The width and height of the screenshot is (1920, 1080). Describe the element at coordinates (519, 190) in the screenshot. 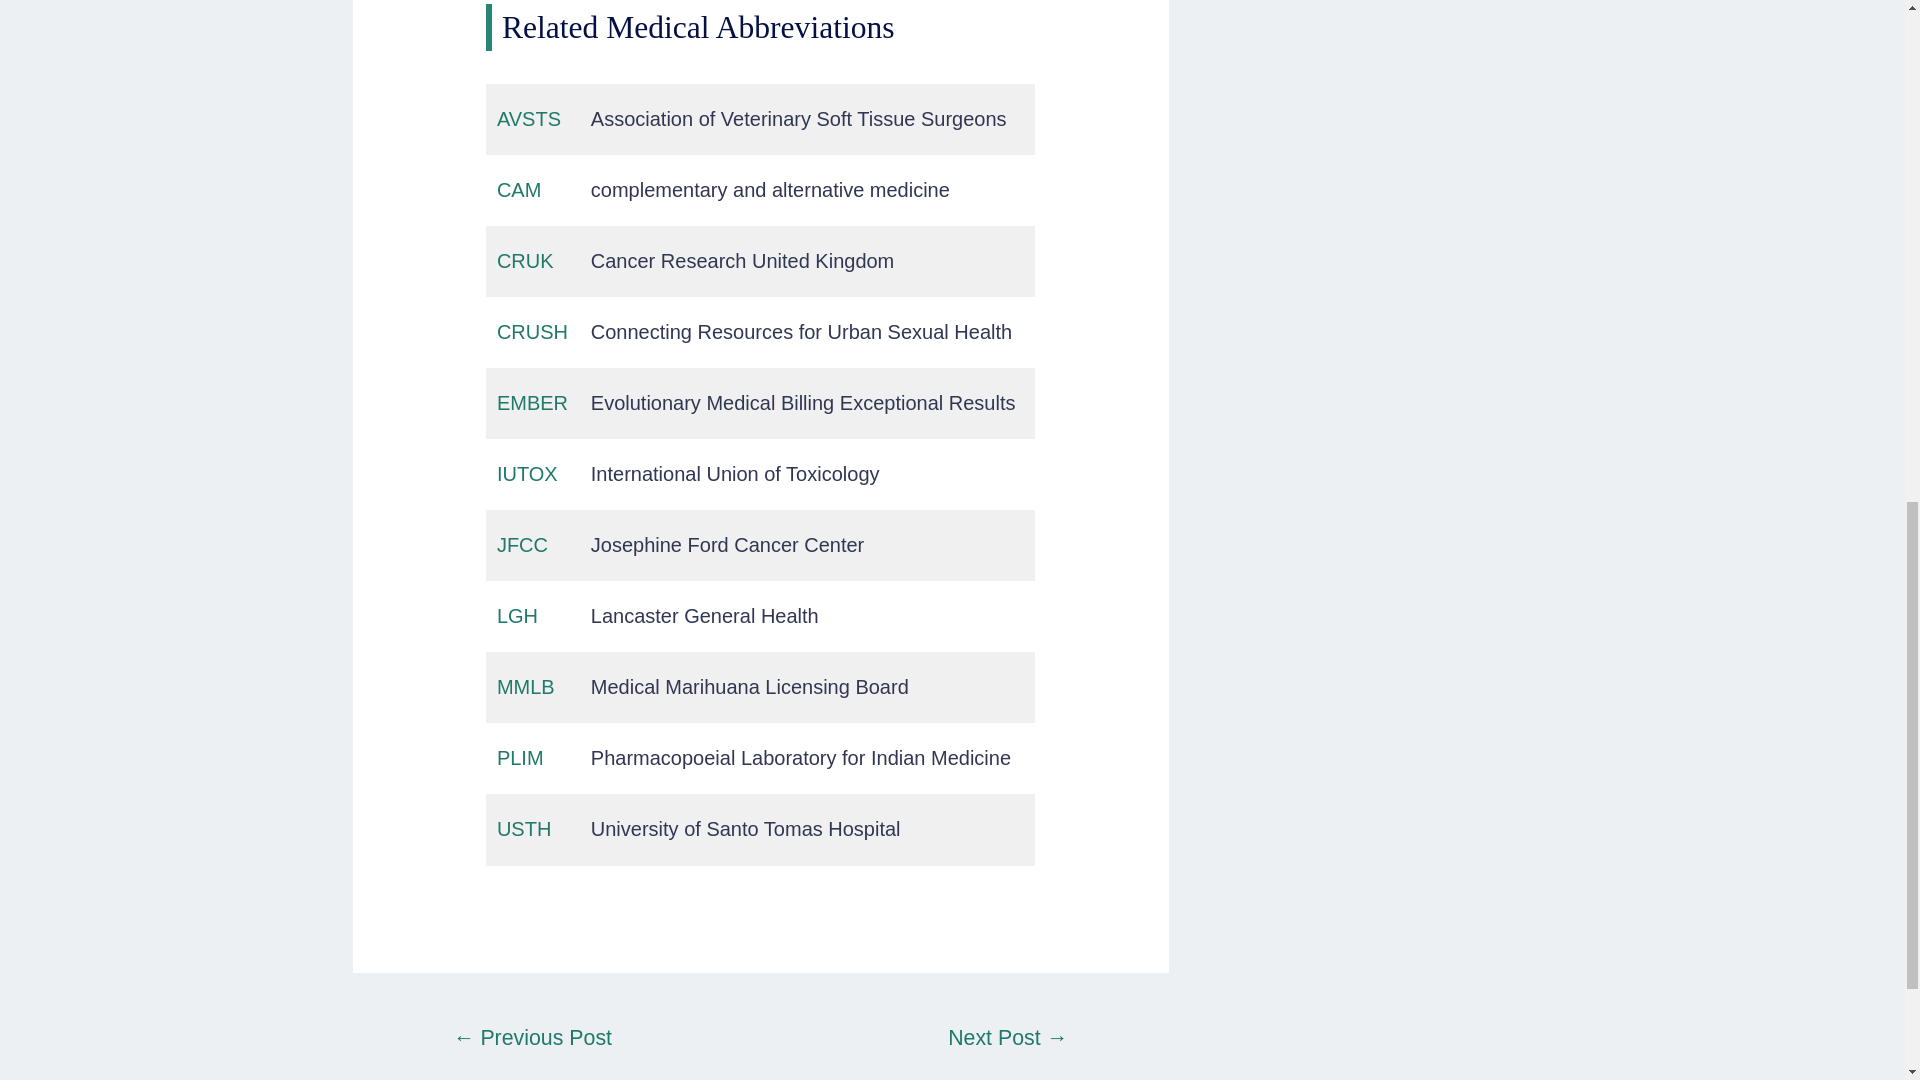

I see `CAM` at that location.